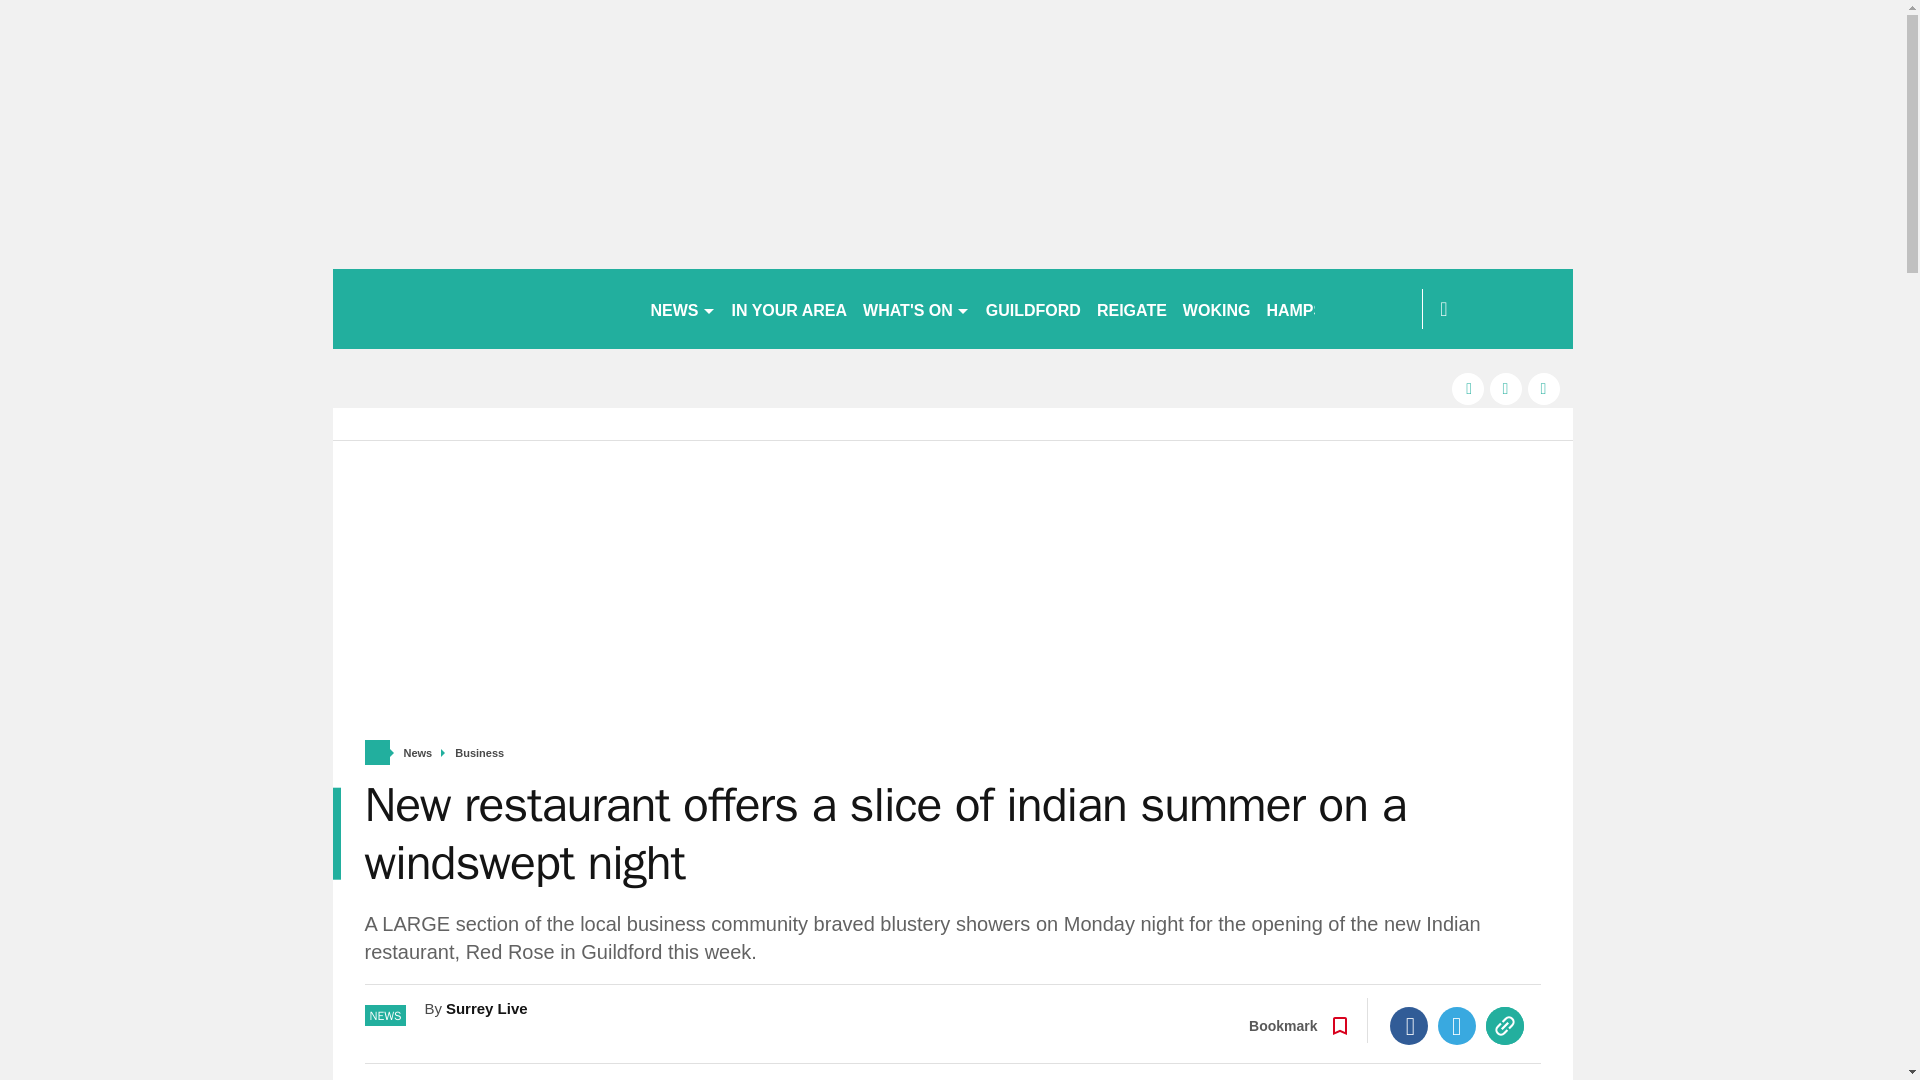  I want to click on facebook, so click(1468, 388).